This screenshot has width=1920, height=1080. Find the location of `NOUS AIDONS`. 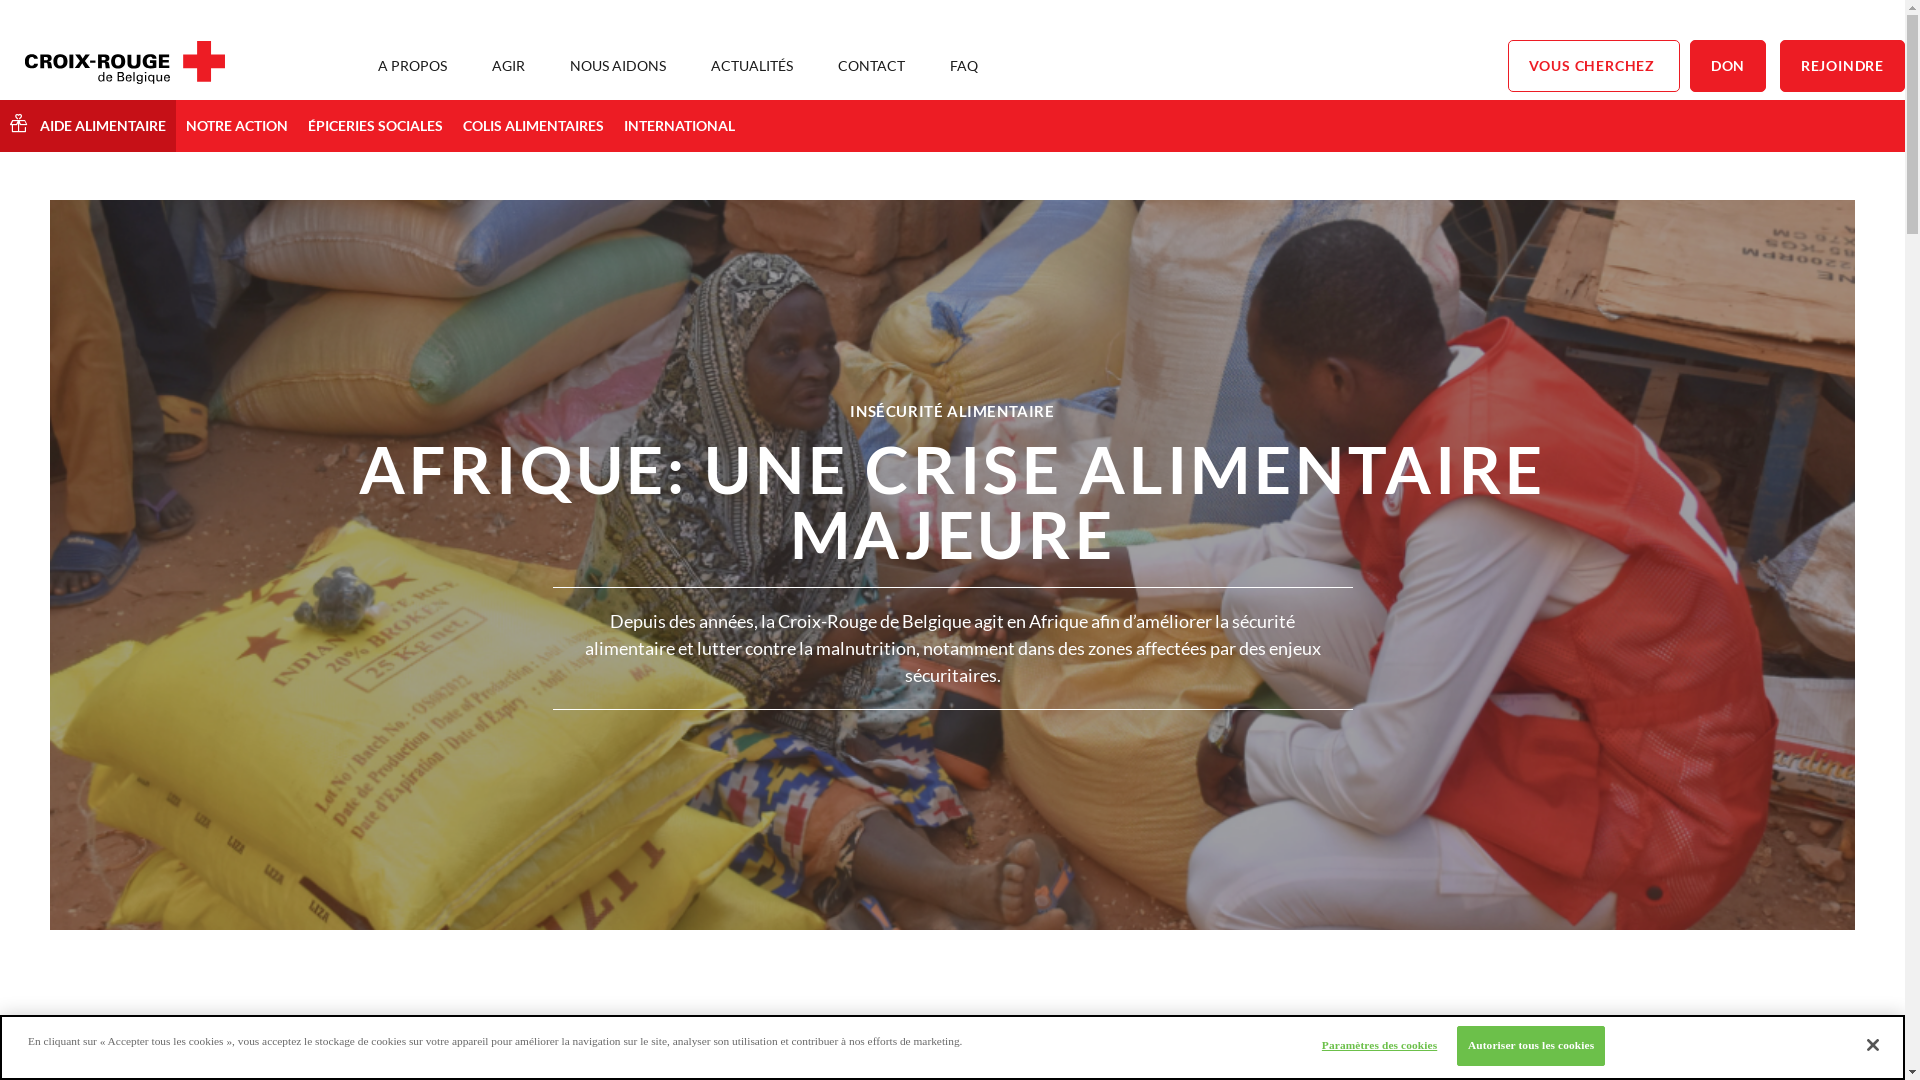

NOUS AIDONS is located at coordinates (618, 66).